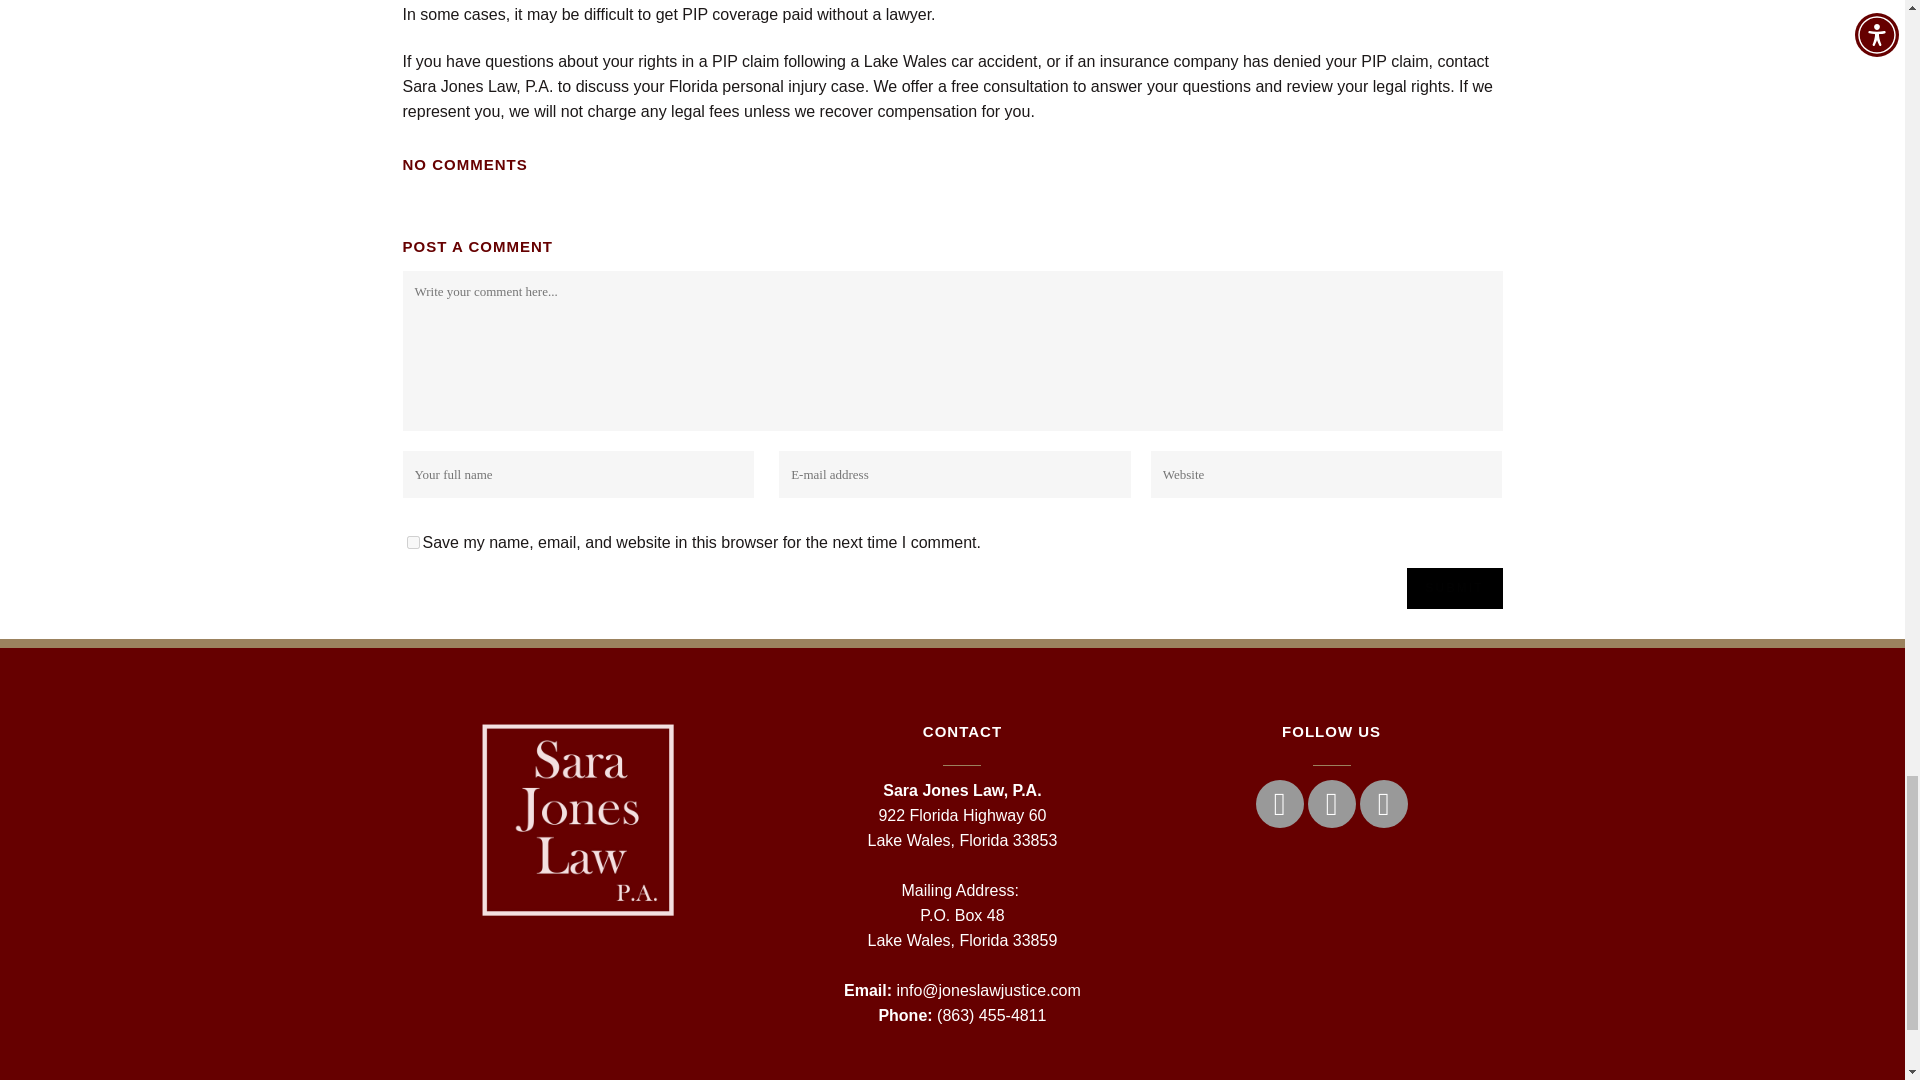 This screenshot has height=1080, width=1920. What do you see at coordinates (1383, 804) in the screenshot?
I see `LinkedIn` at bounding box center [1383, 804].